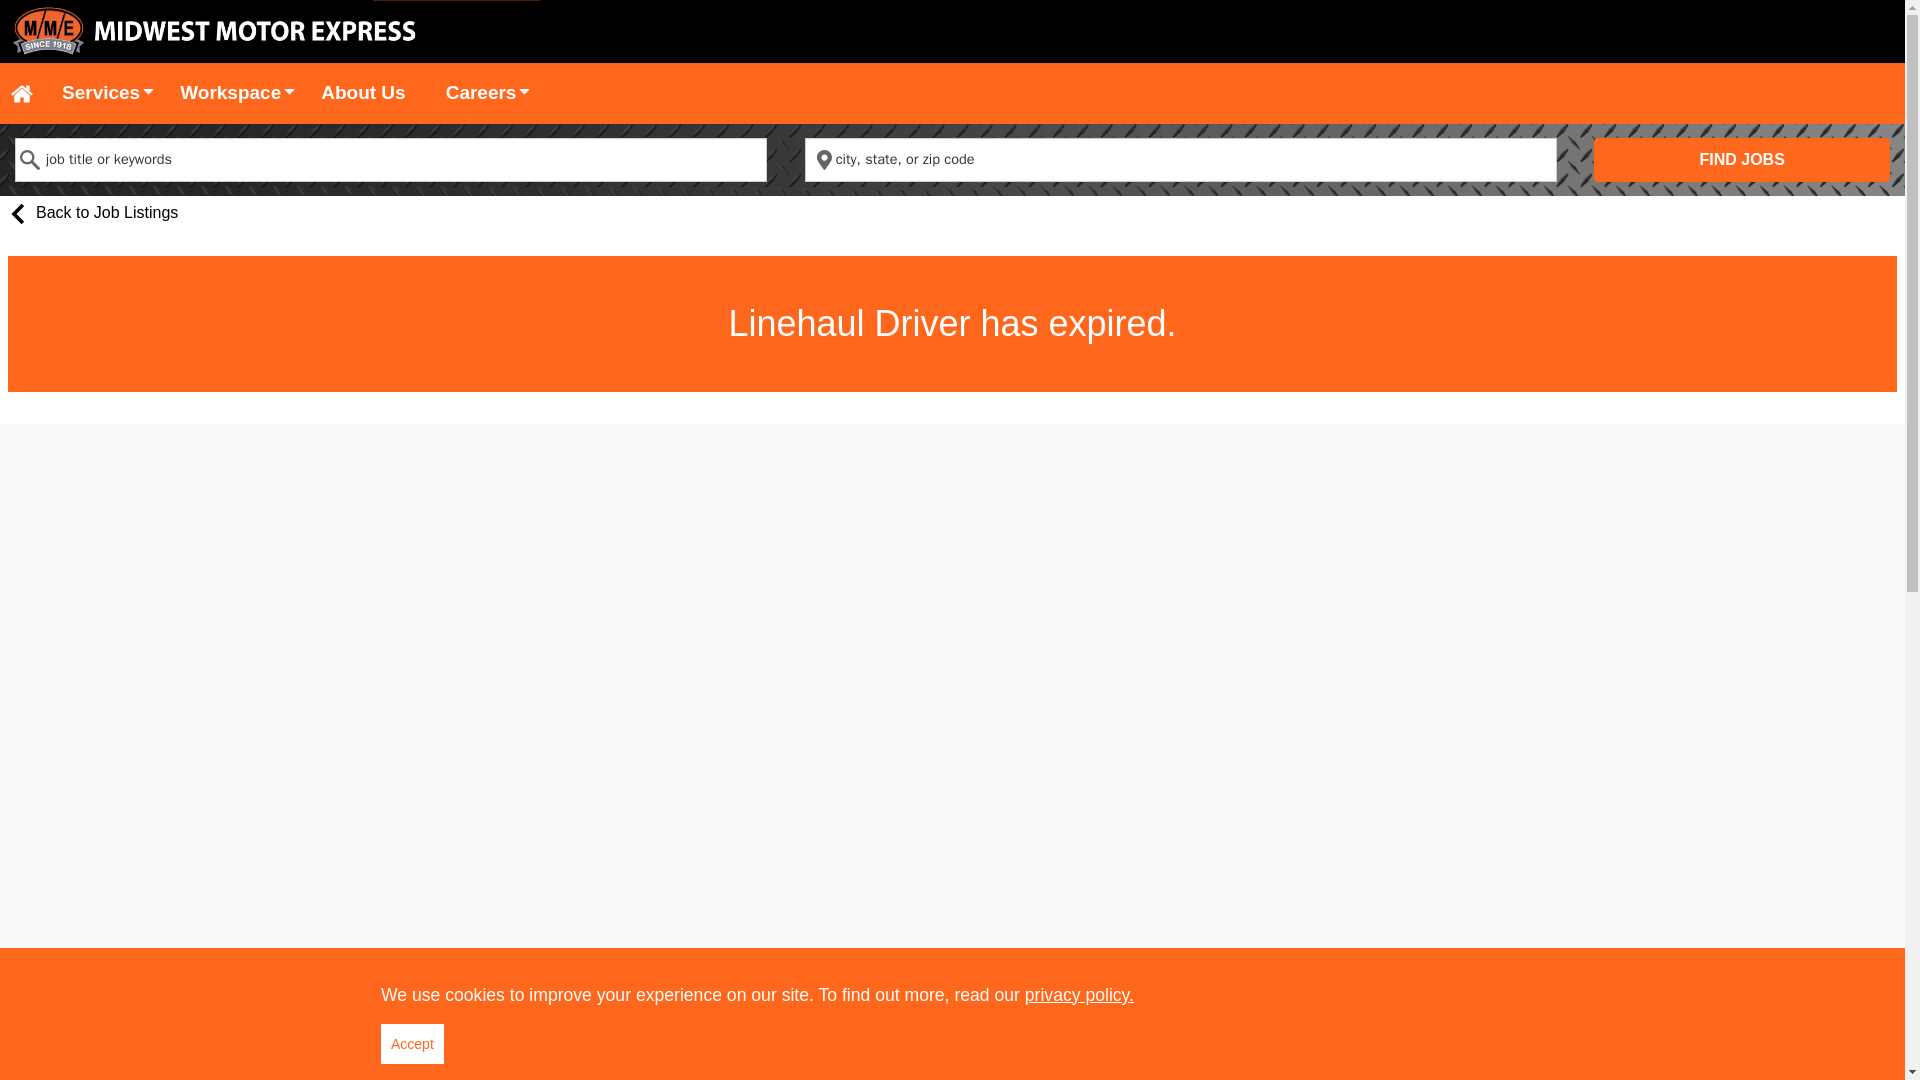 Image resolution: width=1920 pixels, height=1080 pixels. What do you see at coordinates (1080, 994) in the screenshot?
I see `privacy policy.` at bounding box center [1080, 994].